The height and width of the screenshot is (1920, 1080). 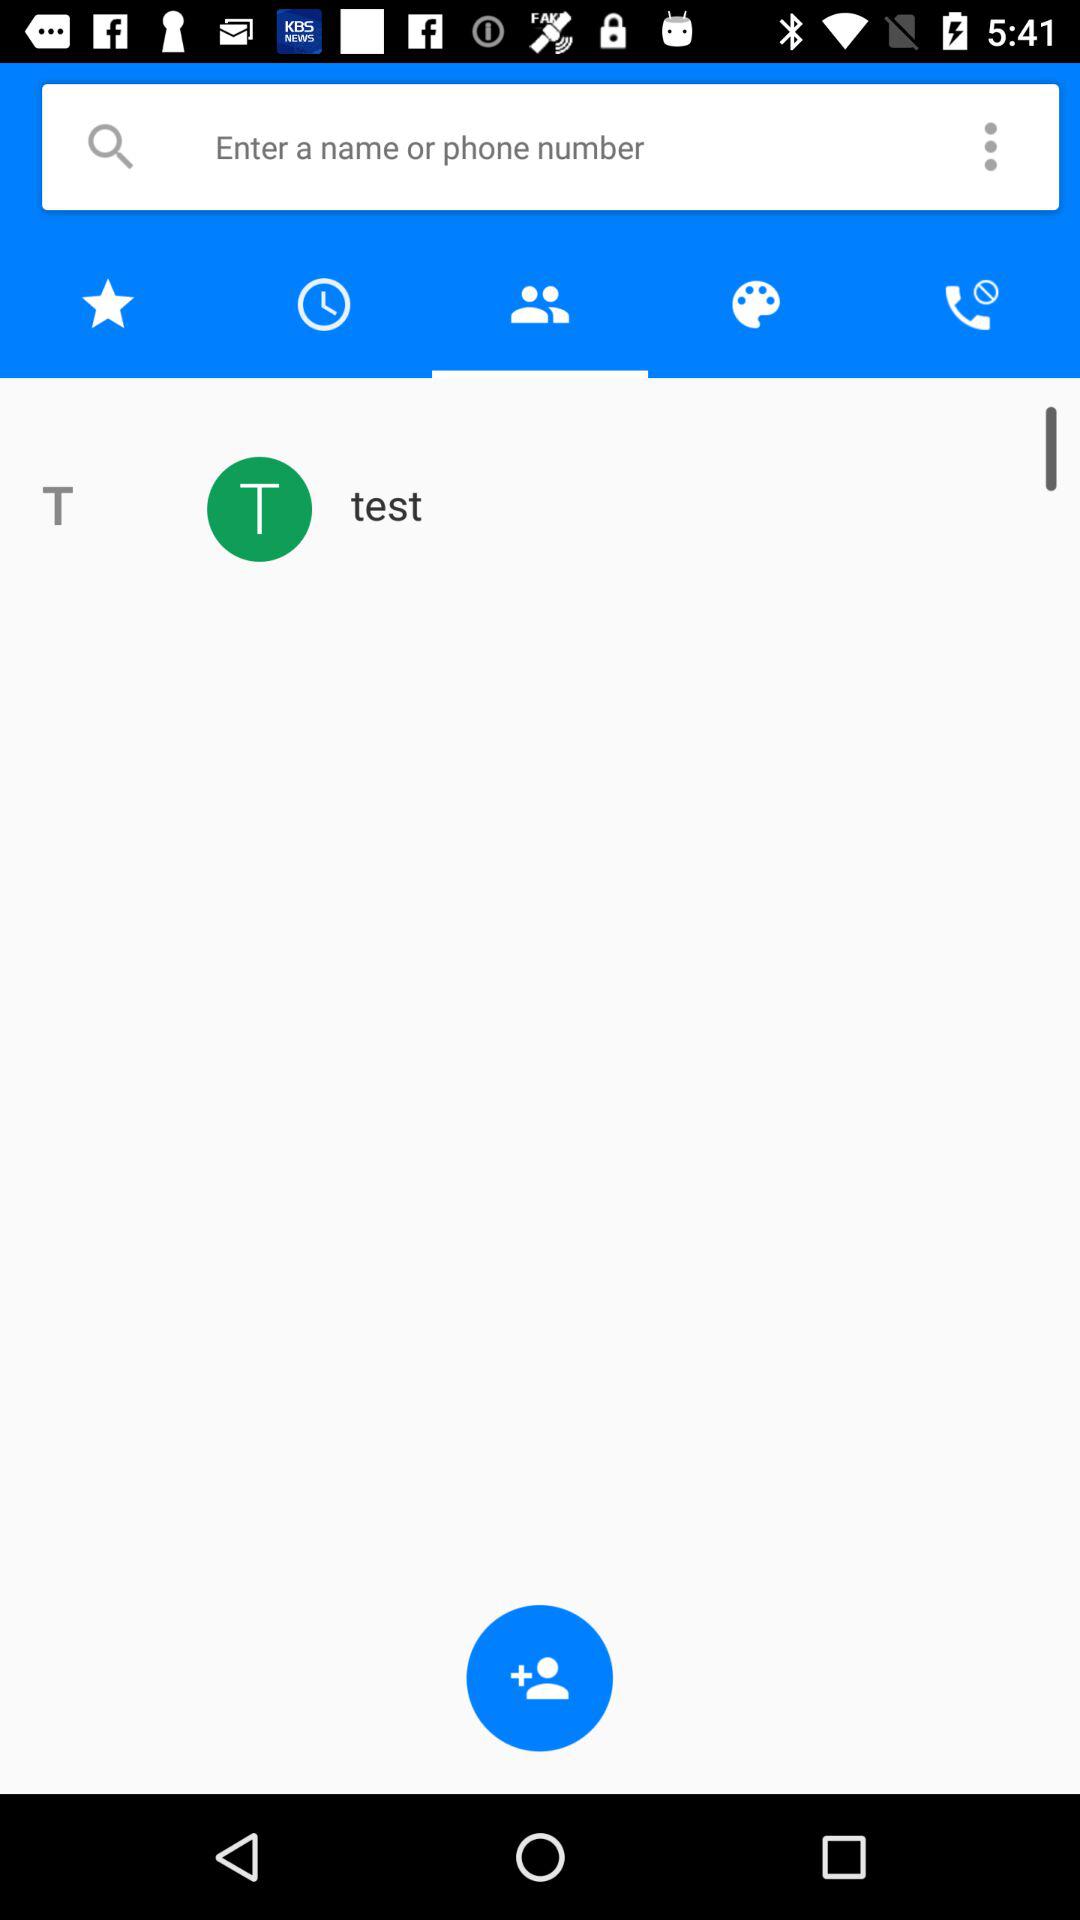 I want to click on search, so click(x=110, y=146).